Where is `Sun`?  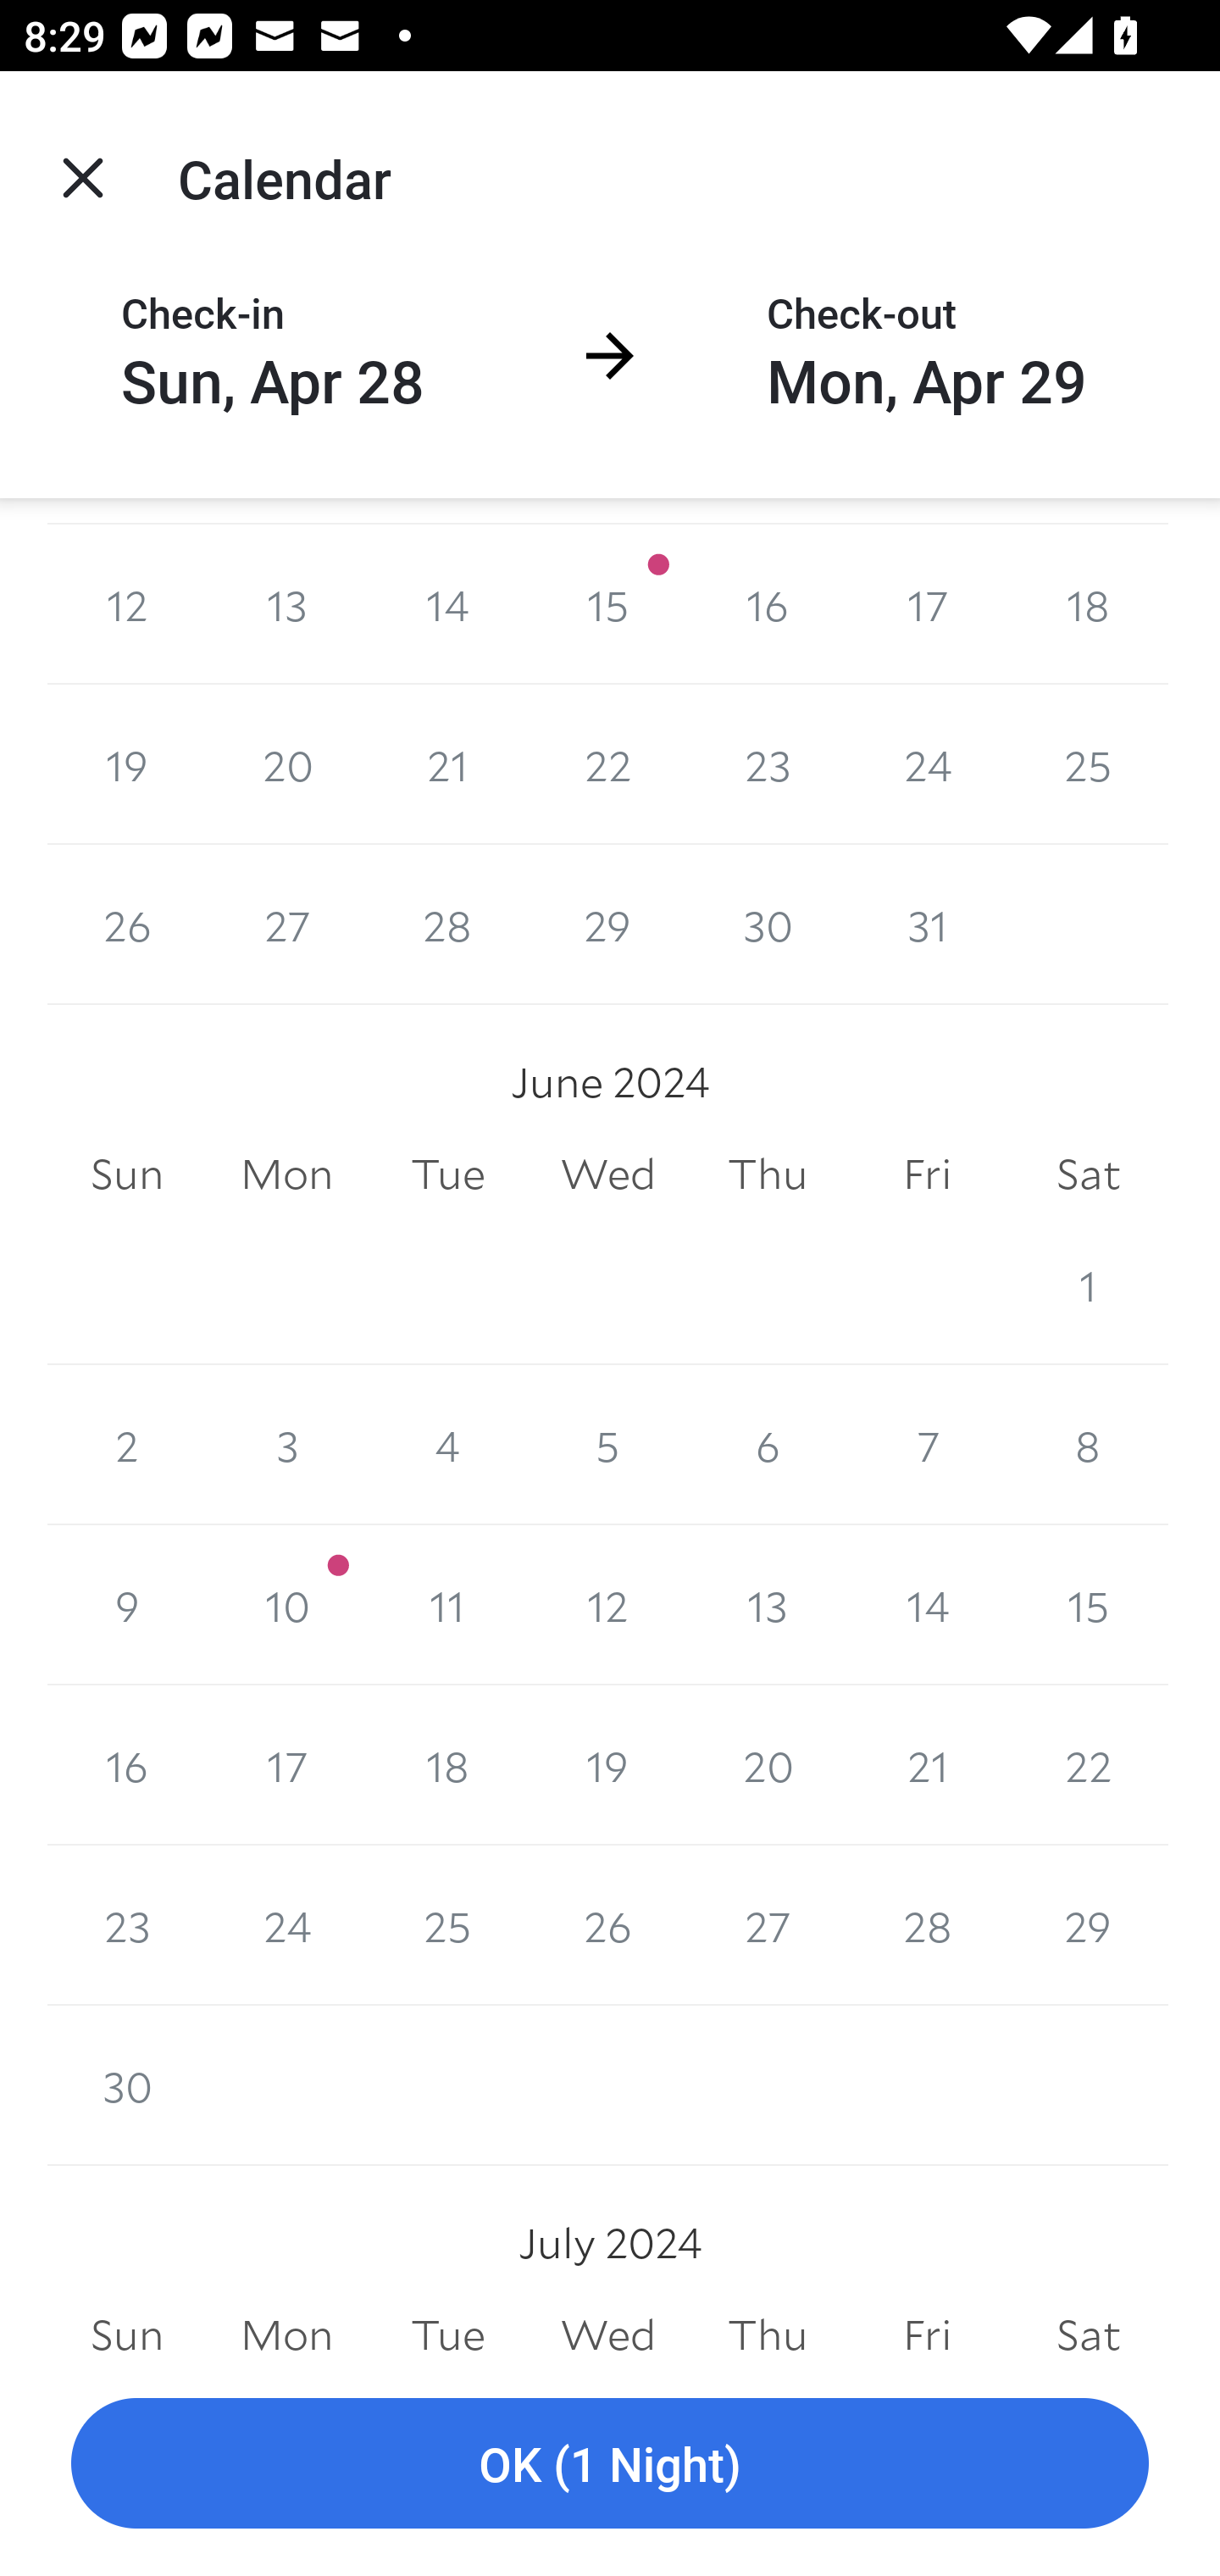 Sun is located at coordinates (127, 2327).